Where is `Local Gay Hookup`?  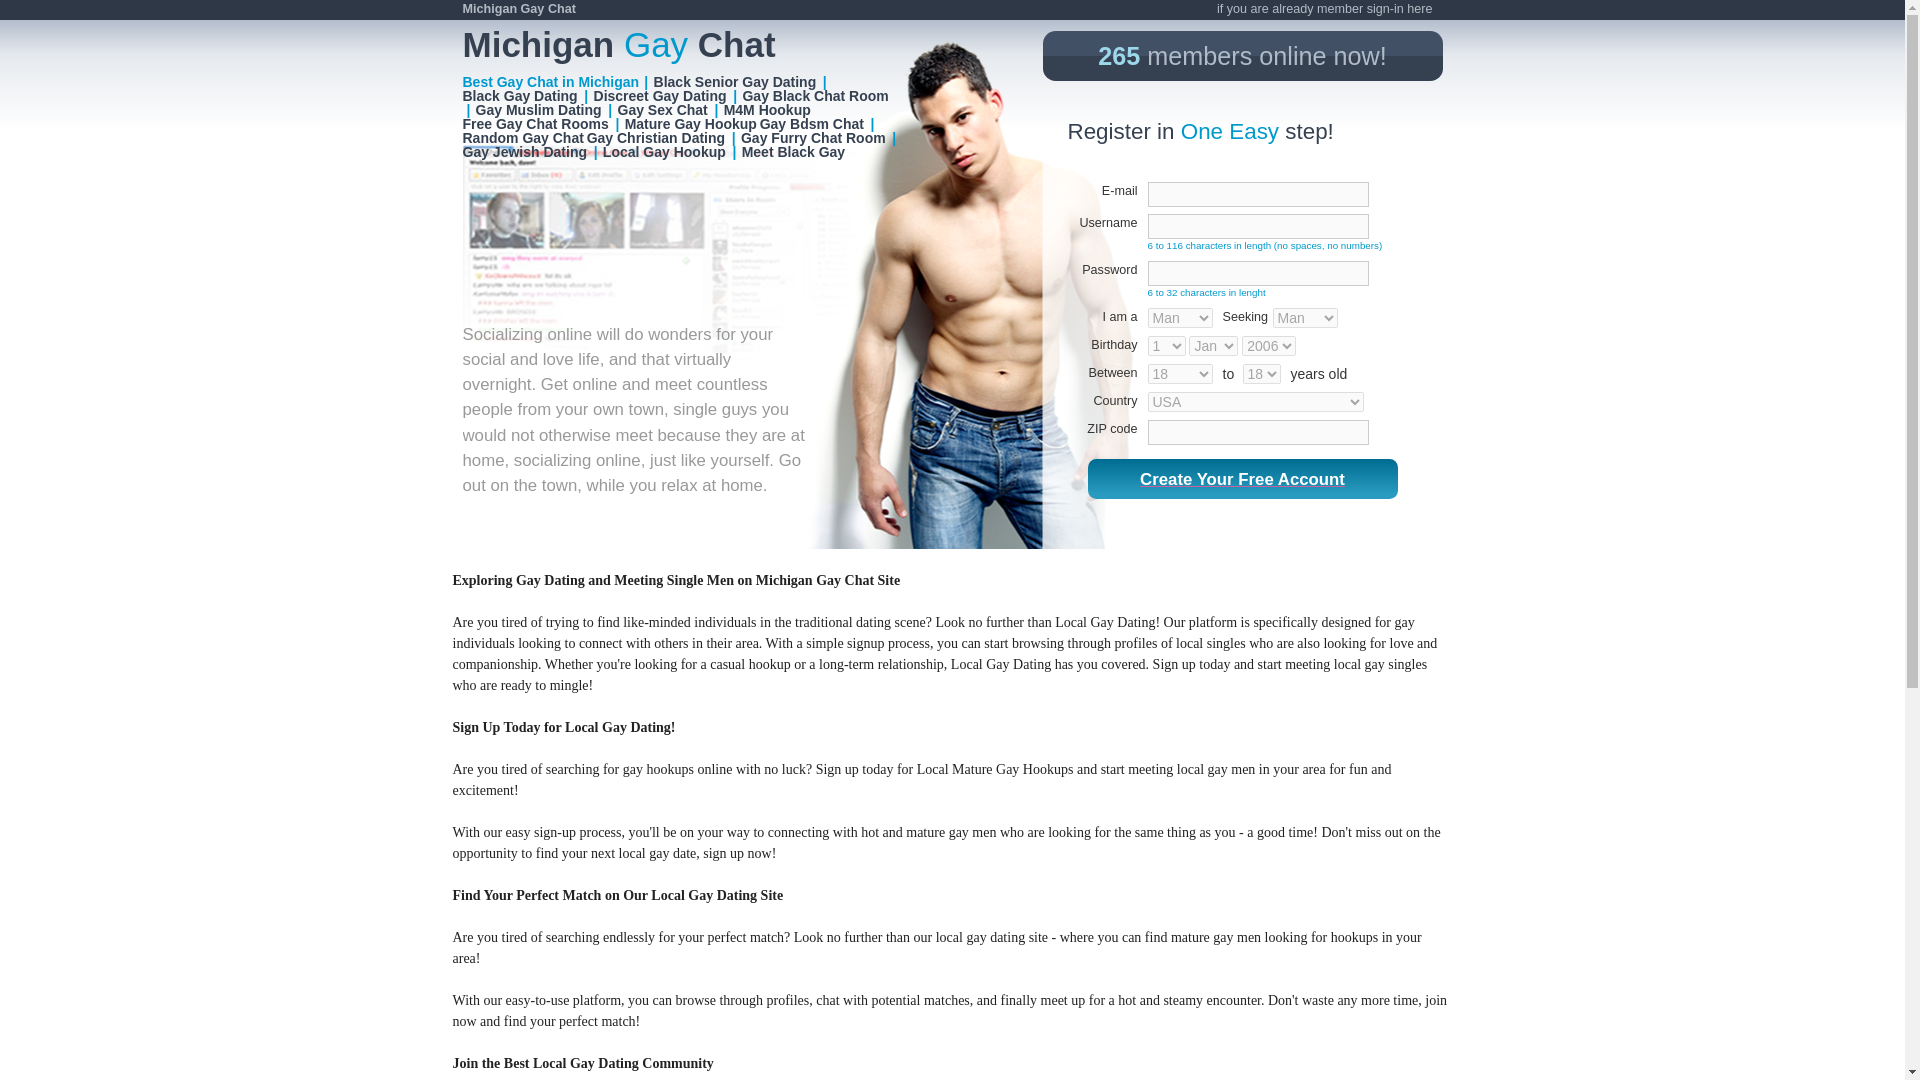 Local Gay Hookup is located at coordinates (664, 151).